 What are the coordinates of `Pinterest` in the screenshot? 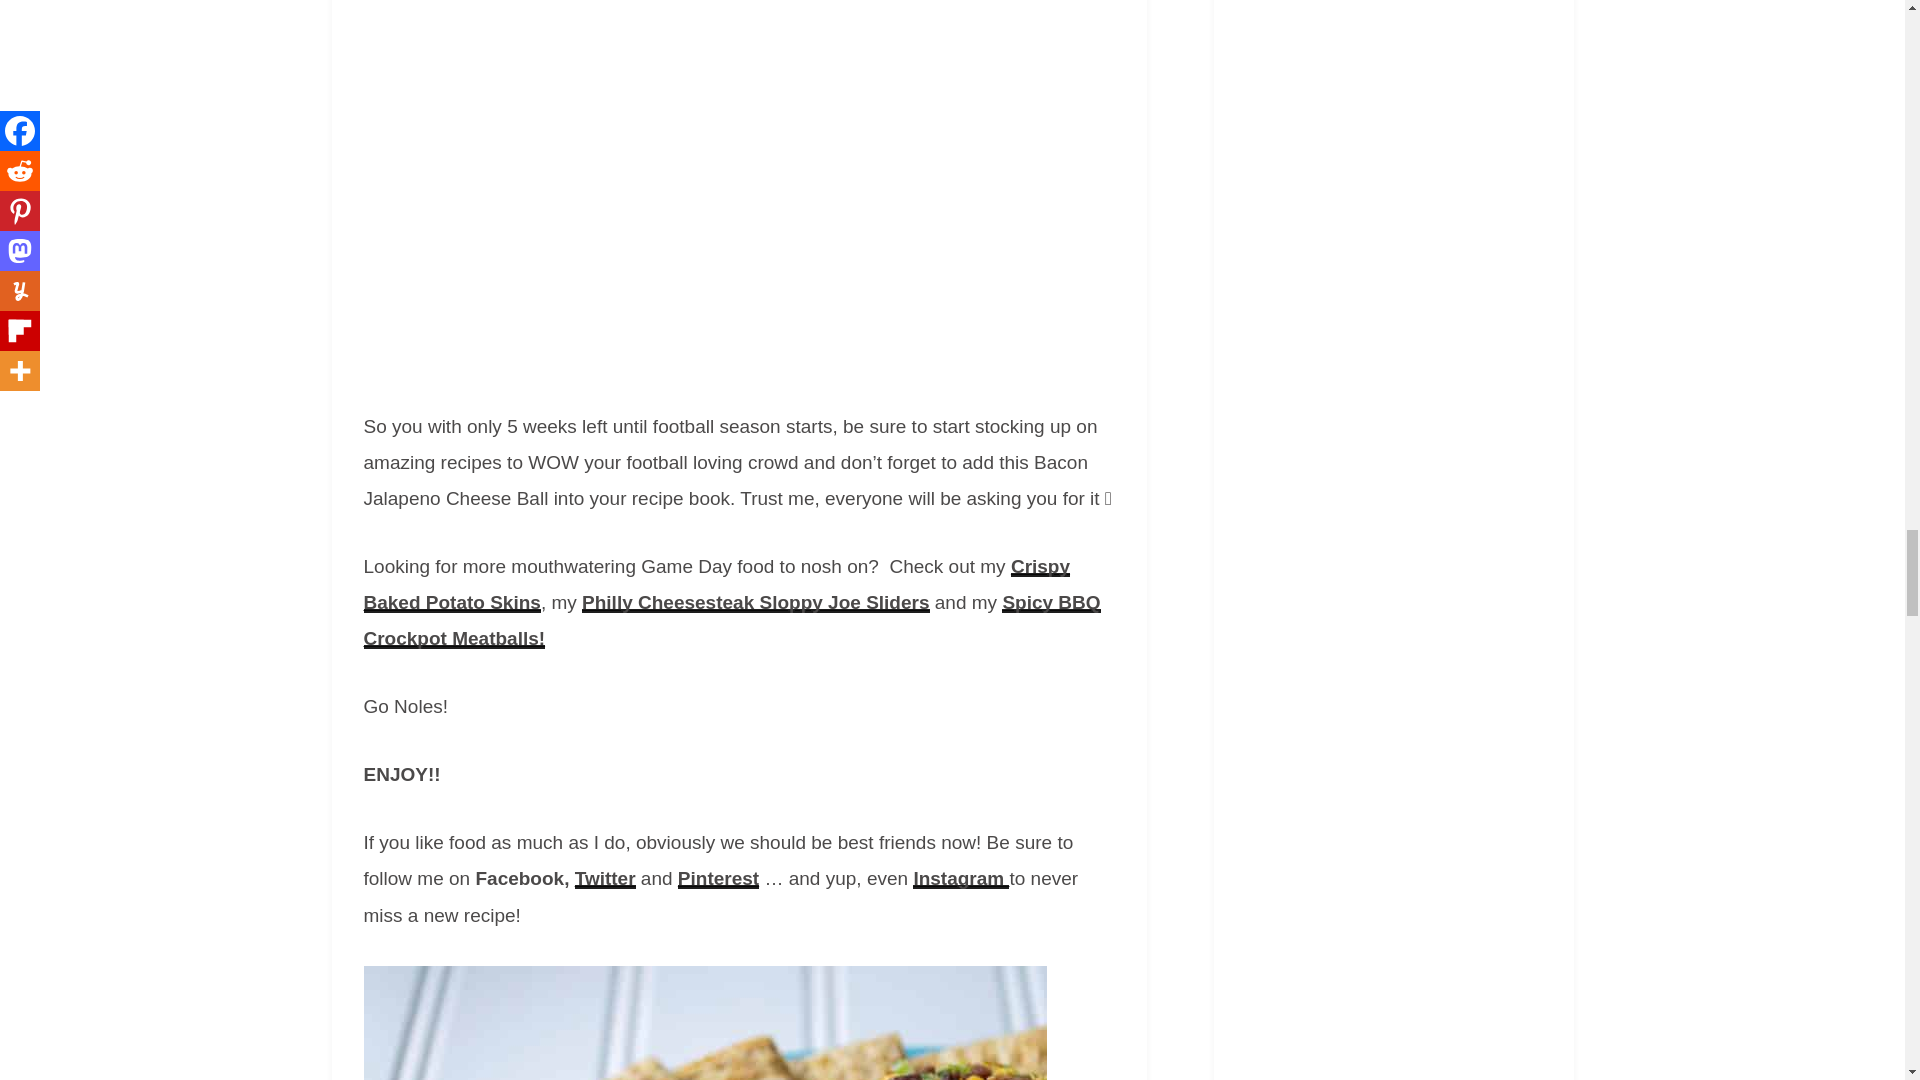 It's located at (718, 878).